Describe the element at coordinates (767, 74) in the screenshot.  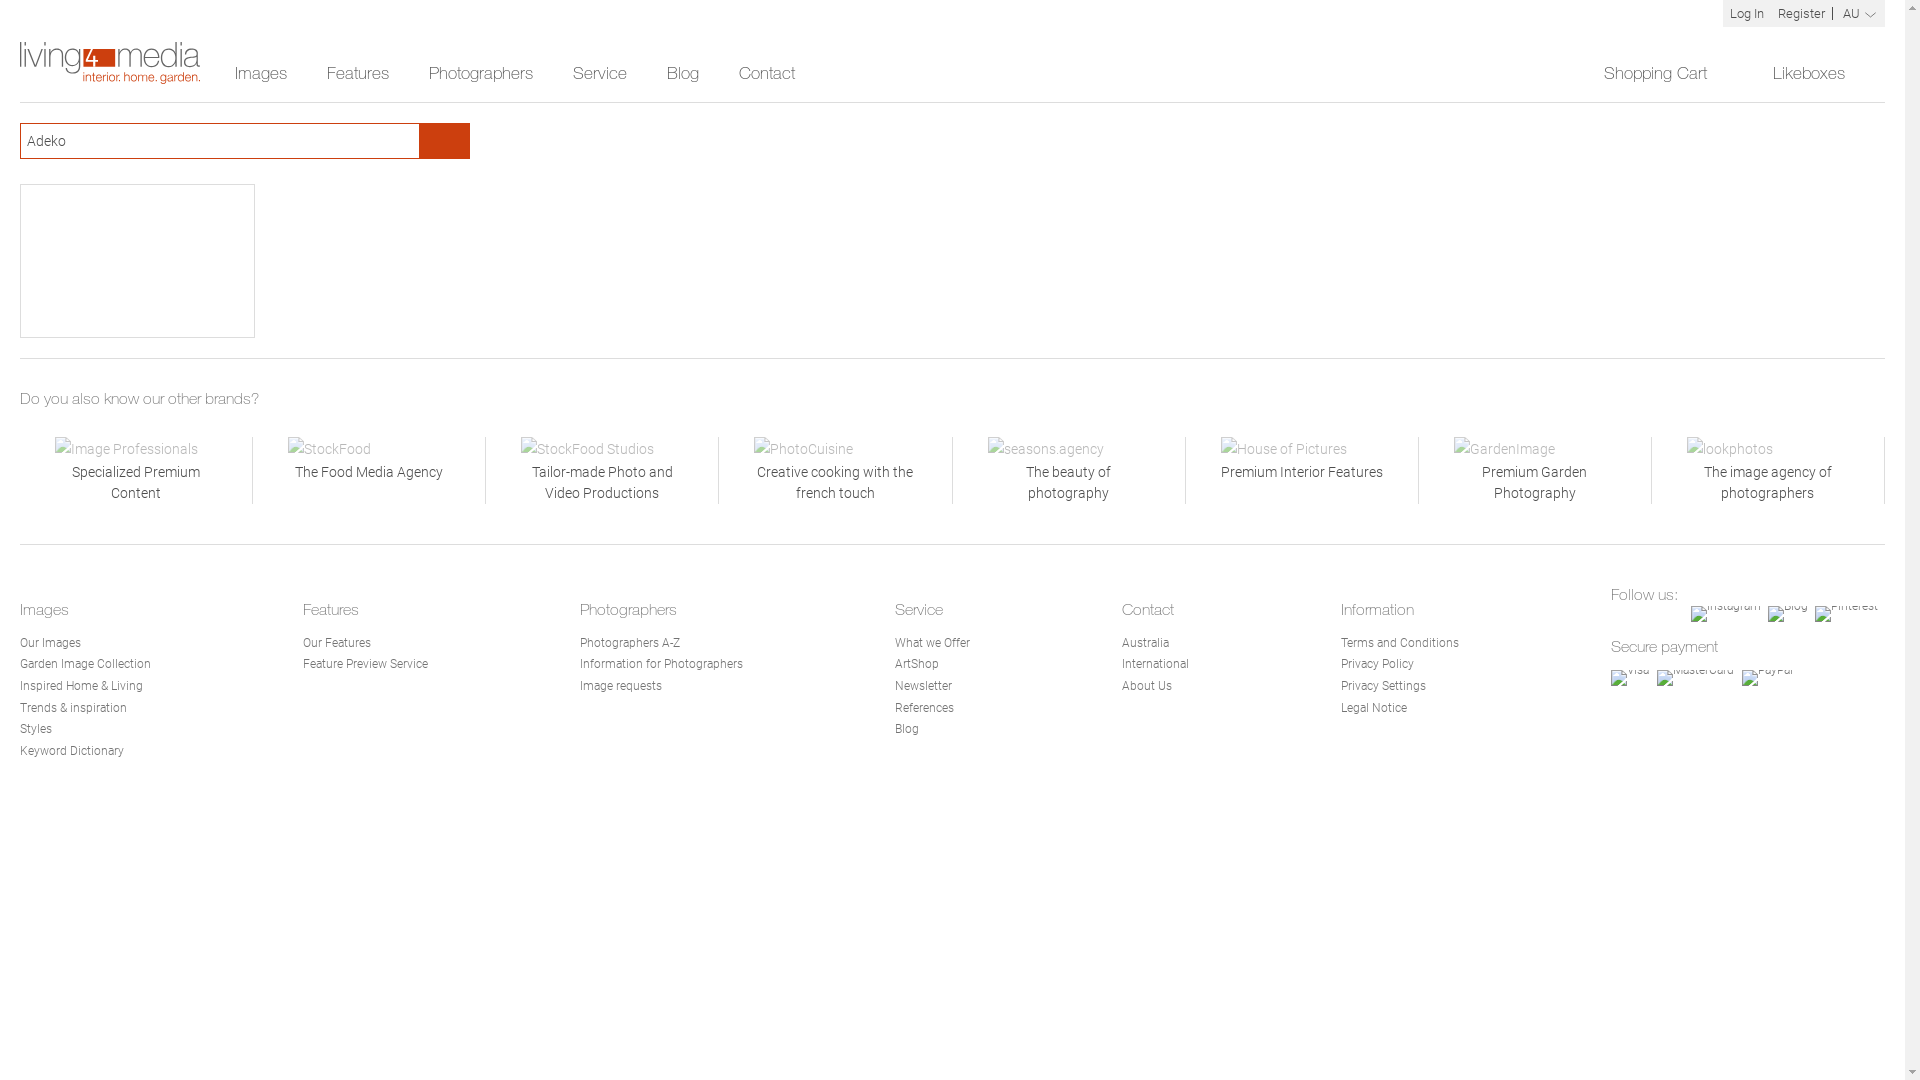
I see `Contact` at that location.